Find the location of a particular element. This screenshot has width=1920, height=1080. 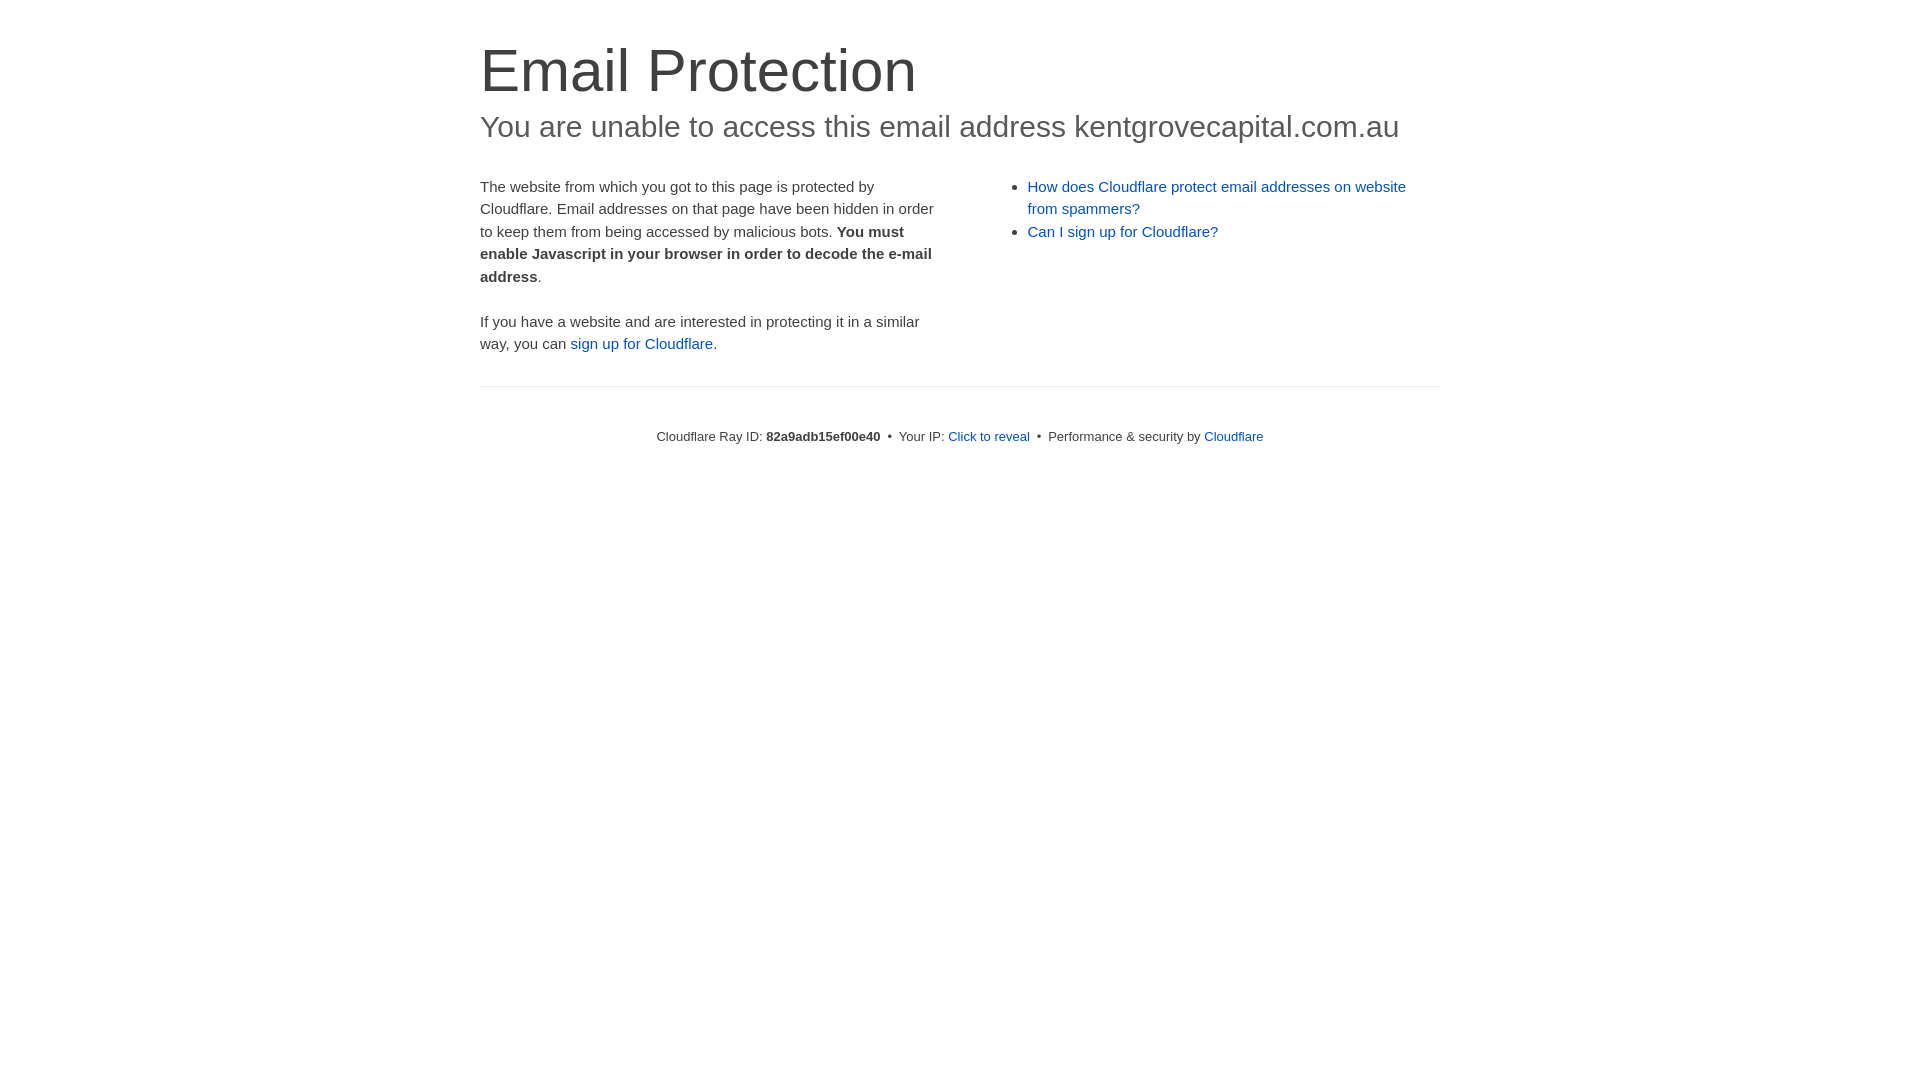

Click to reveal is located at coordinates (989, 436).